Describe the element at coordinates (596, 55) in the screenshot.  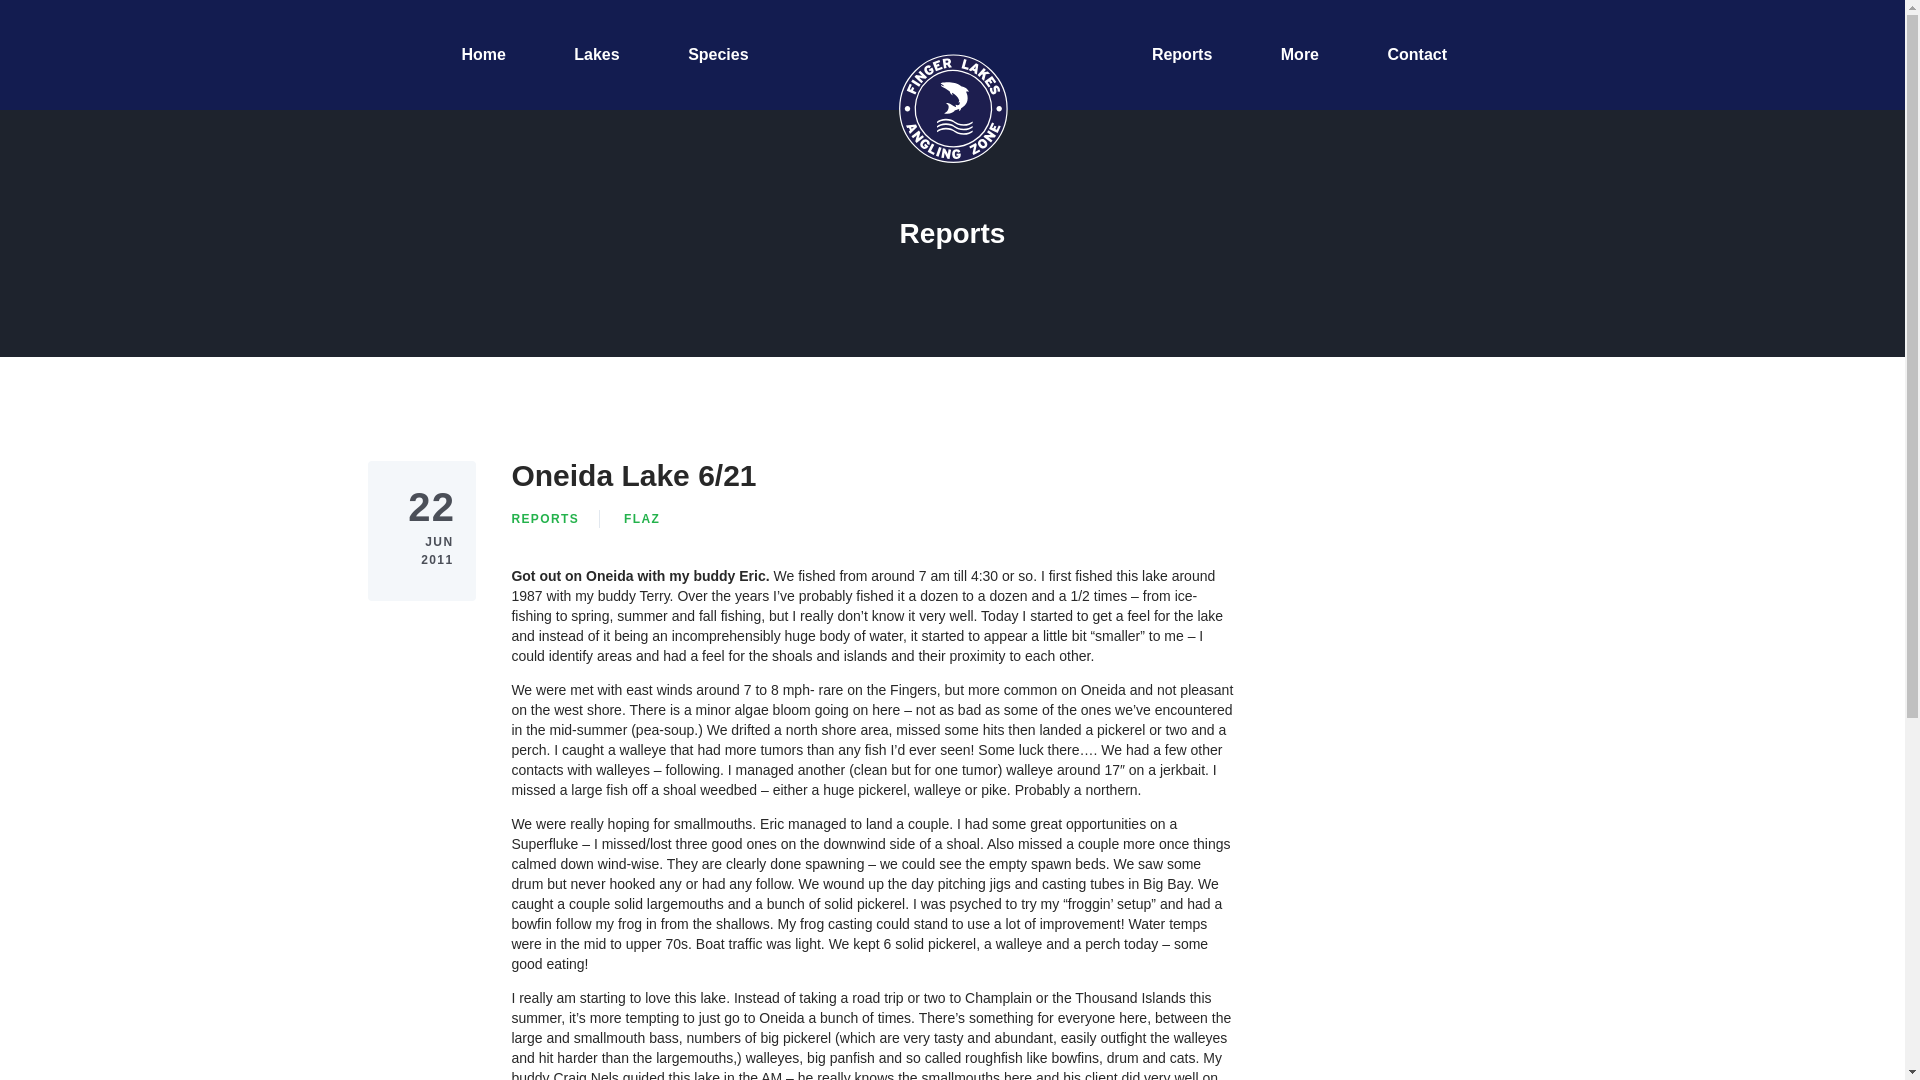
I see `Lakes` at that location.